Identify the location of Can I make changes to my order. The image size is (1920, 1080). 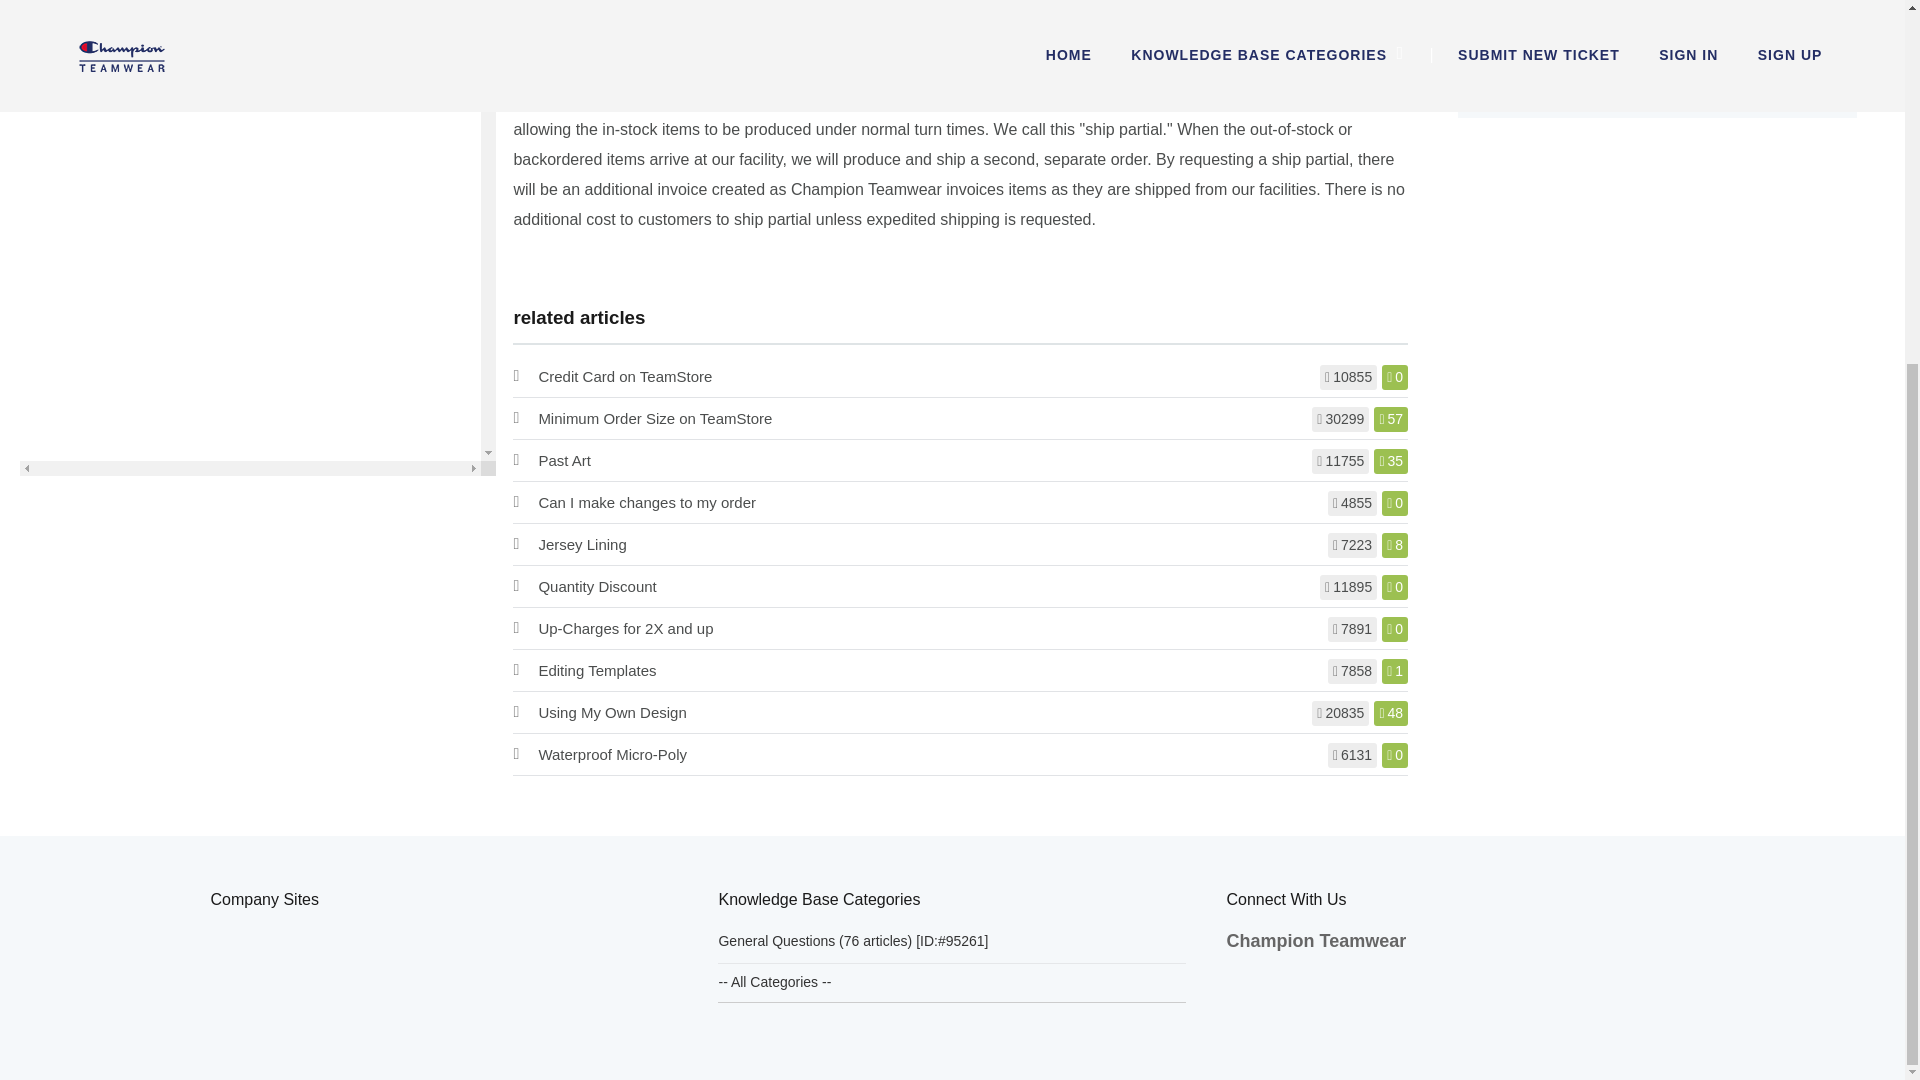
(646, 502).